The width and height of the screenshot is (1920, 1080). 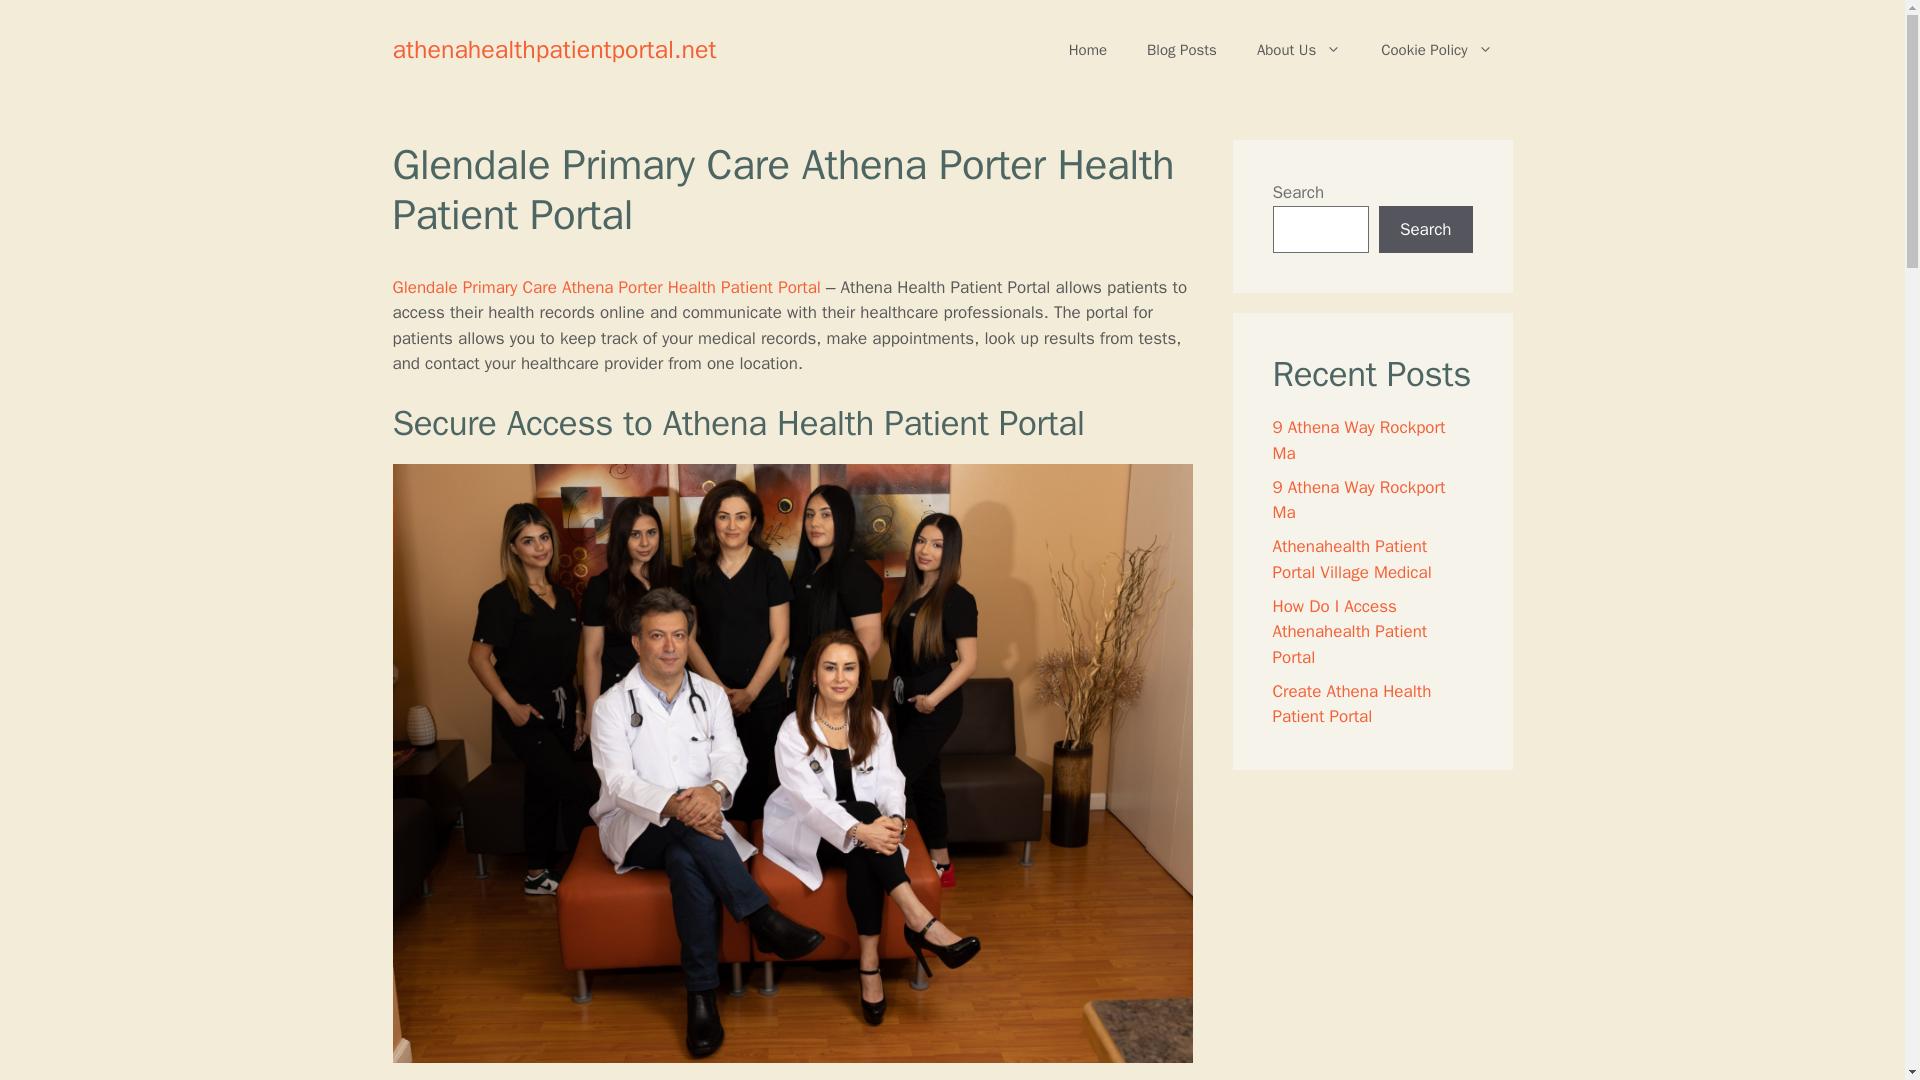 What do you see at coordinates (1348, 632) in the screenshot?
I see `How Do I Access Athenahealth Patient Portal` at bounding box center [1348, 632].